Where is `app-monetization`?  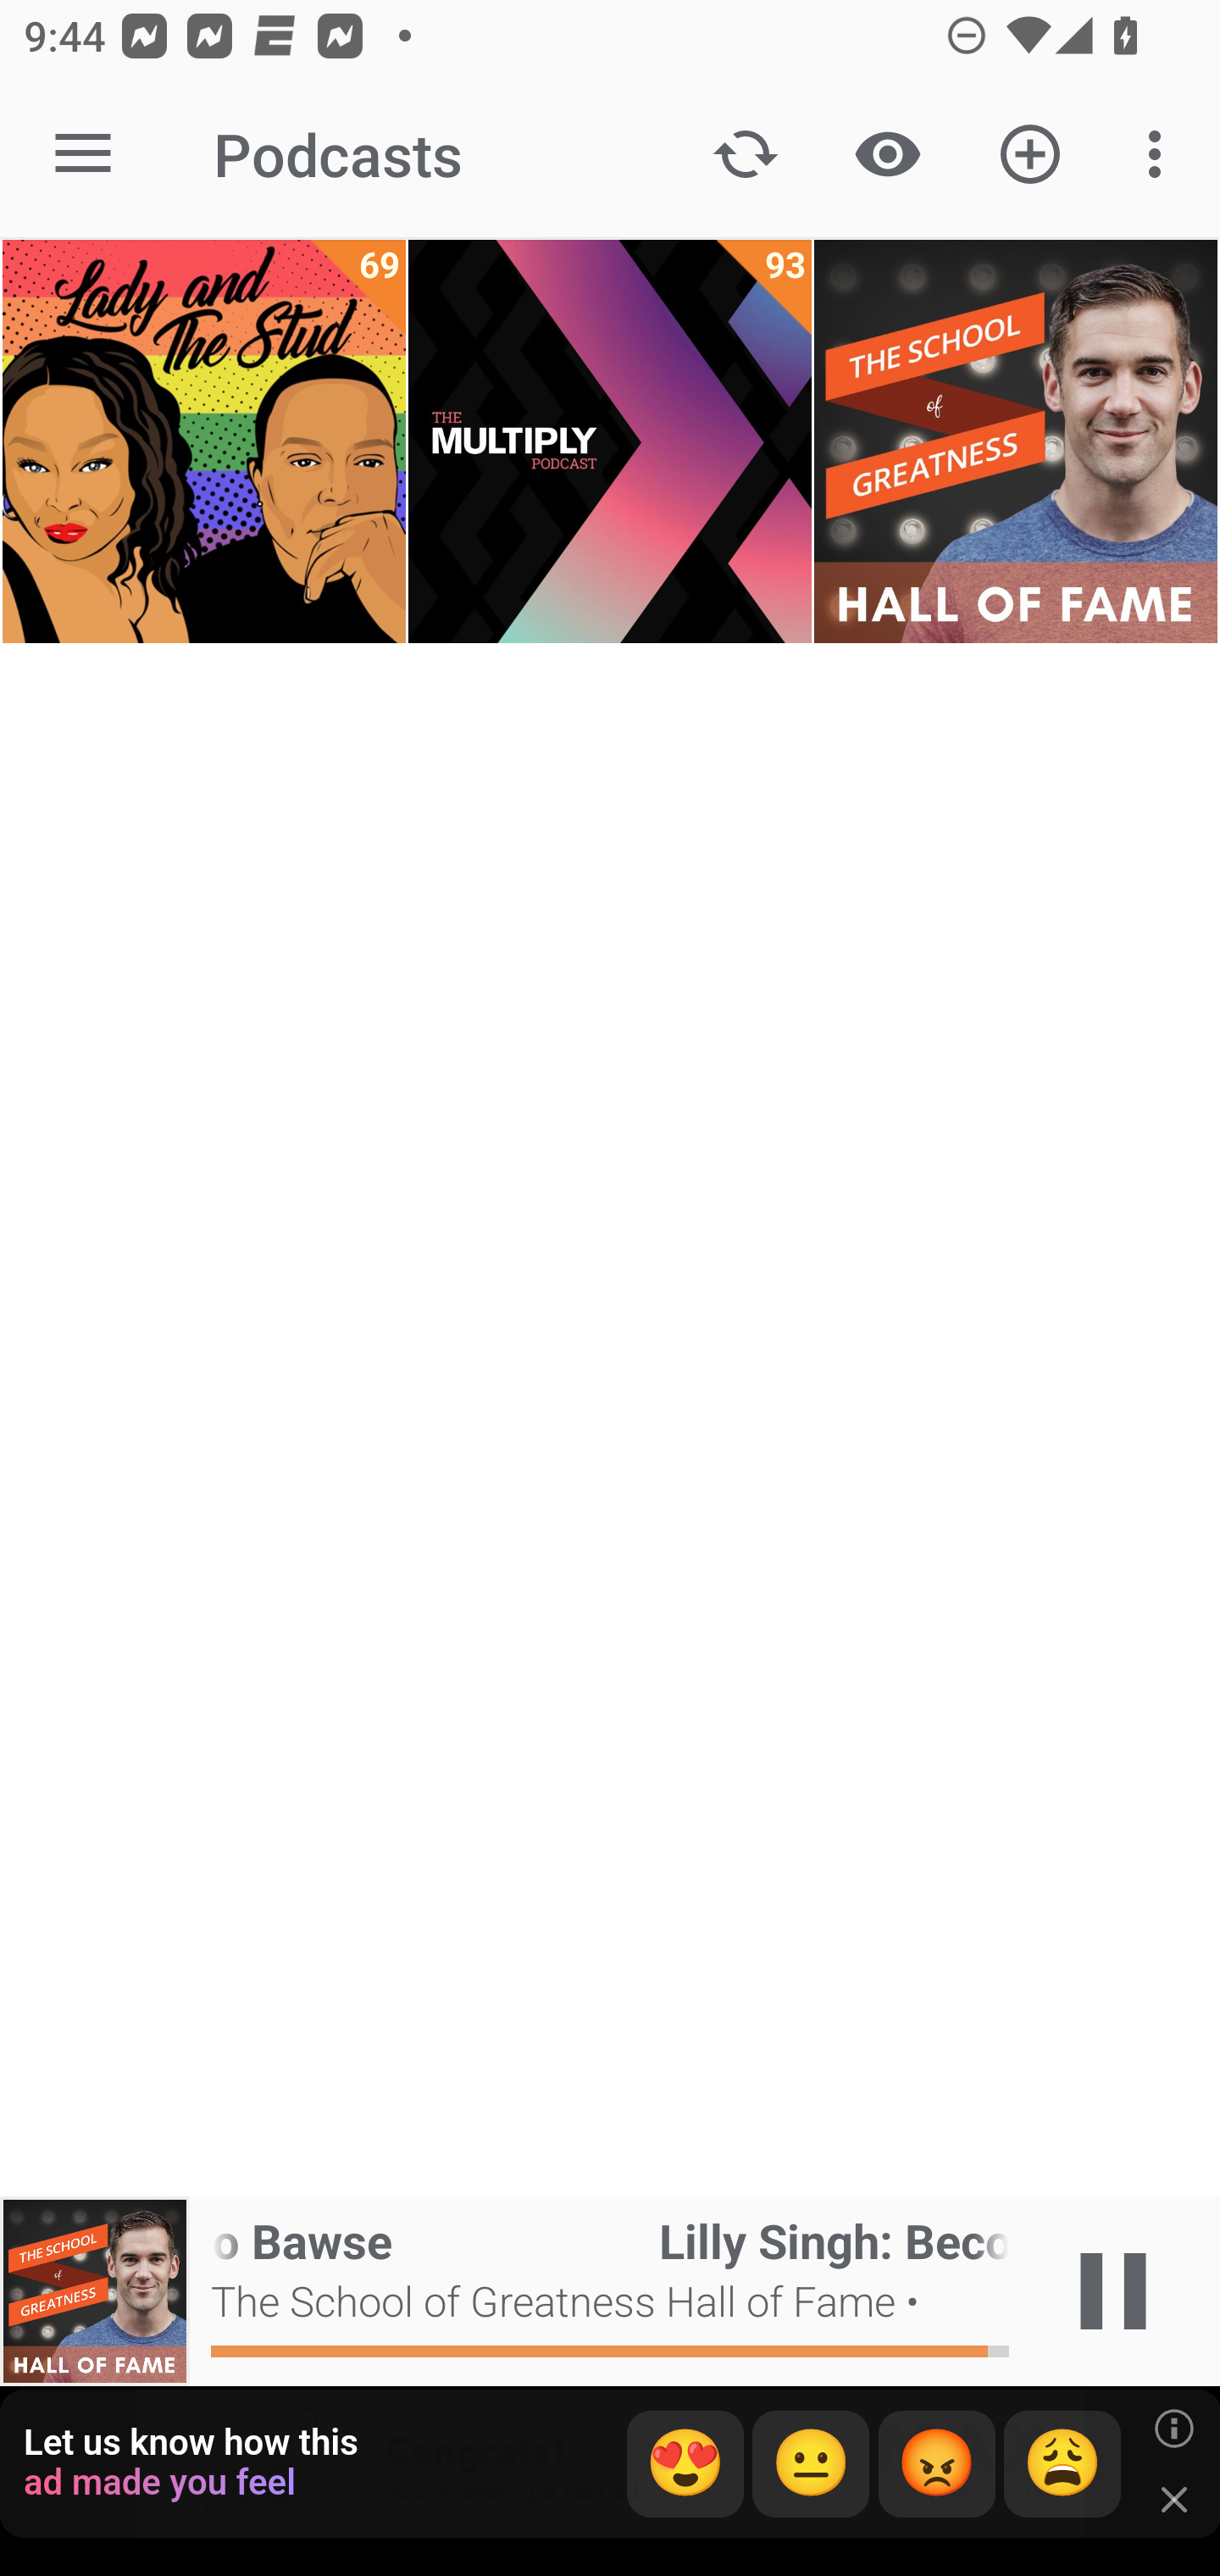 app-monetization is located at coordinates (610, 2465).